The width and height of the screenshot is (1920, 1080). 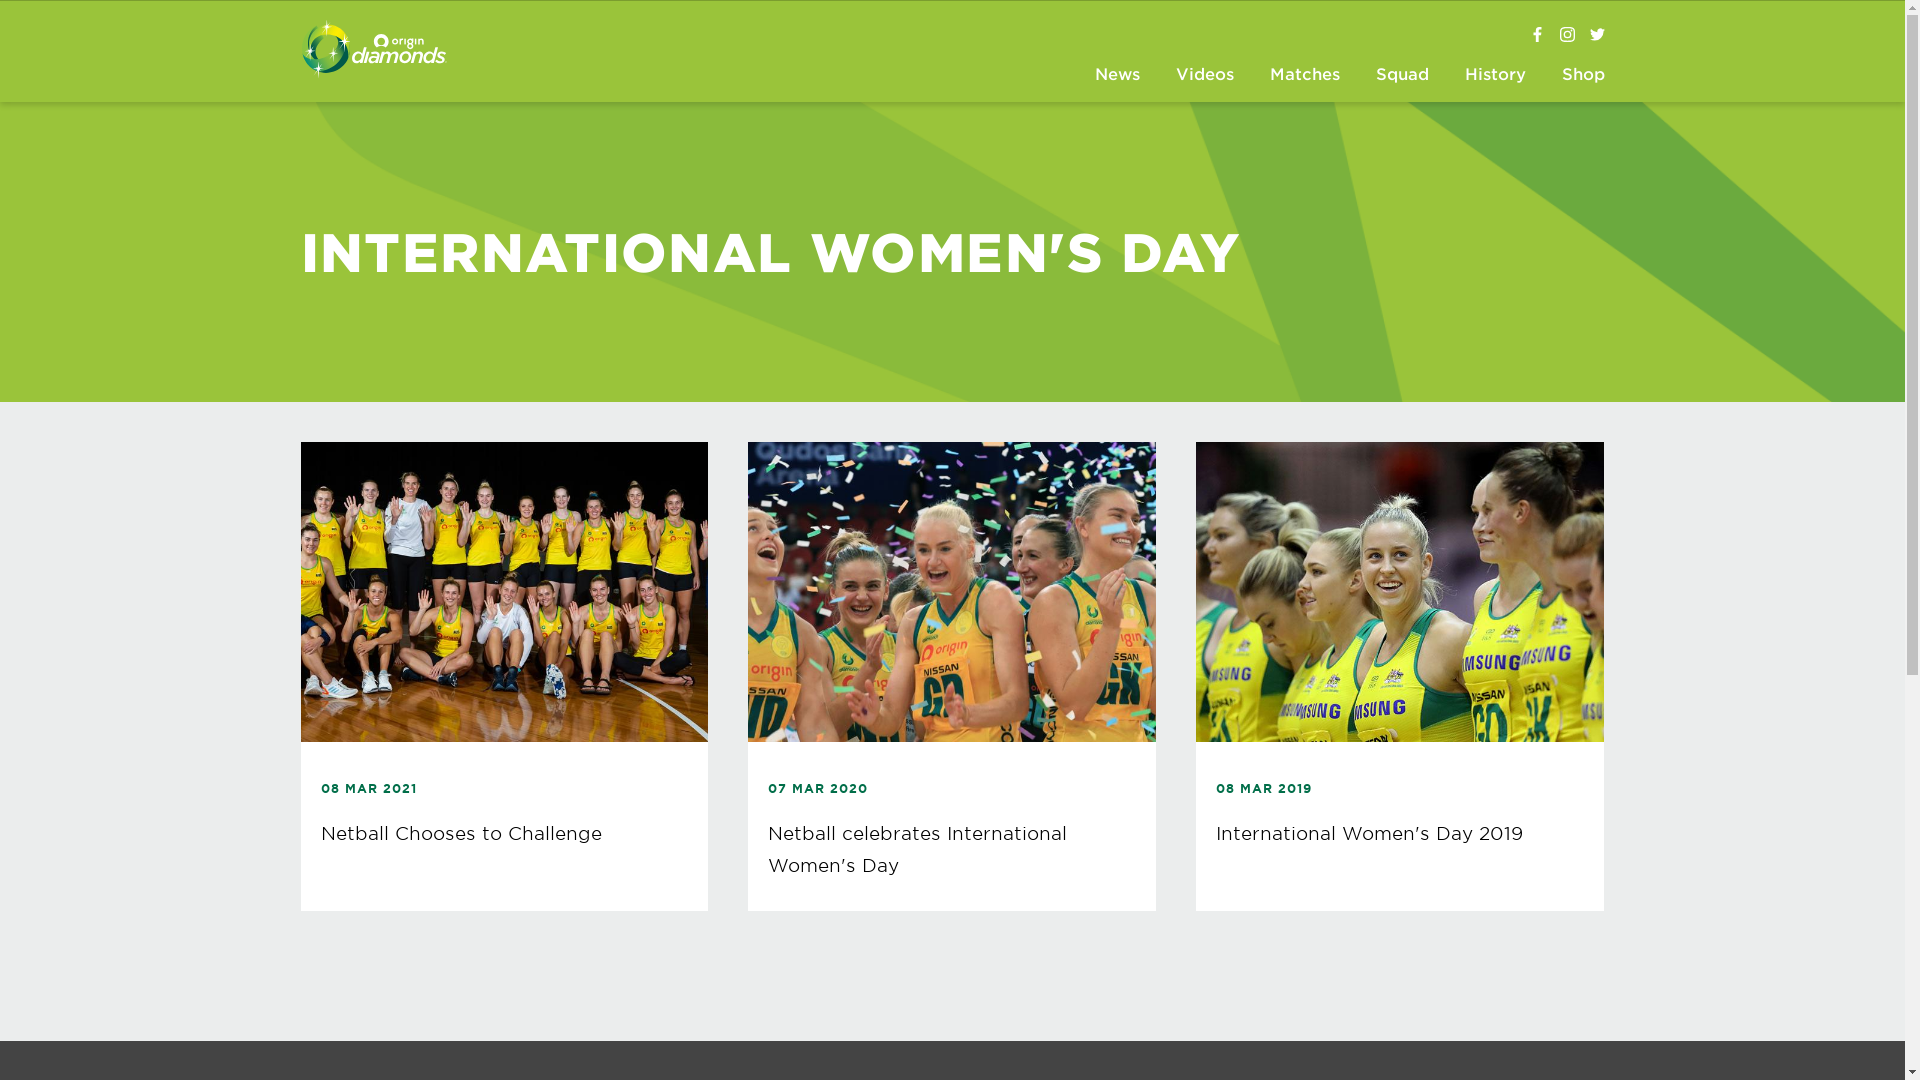 What do you see at coordinates (1402, 76) in the screenshot?
I see `Squad` at bounding box center [1402, 76].